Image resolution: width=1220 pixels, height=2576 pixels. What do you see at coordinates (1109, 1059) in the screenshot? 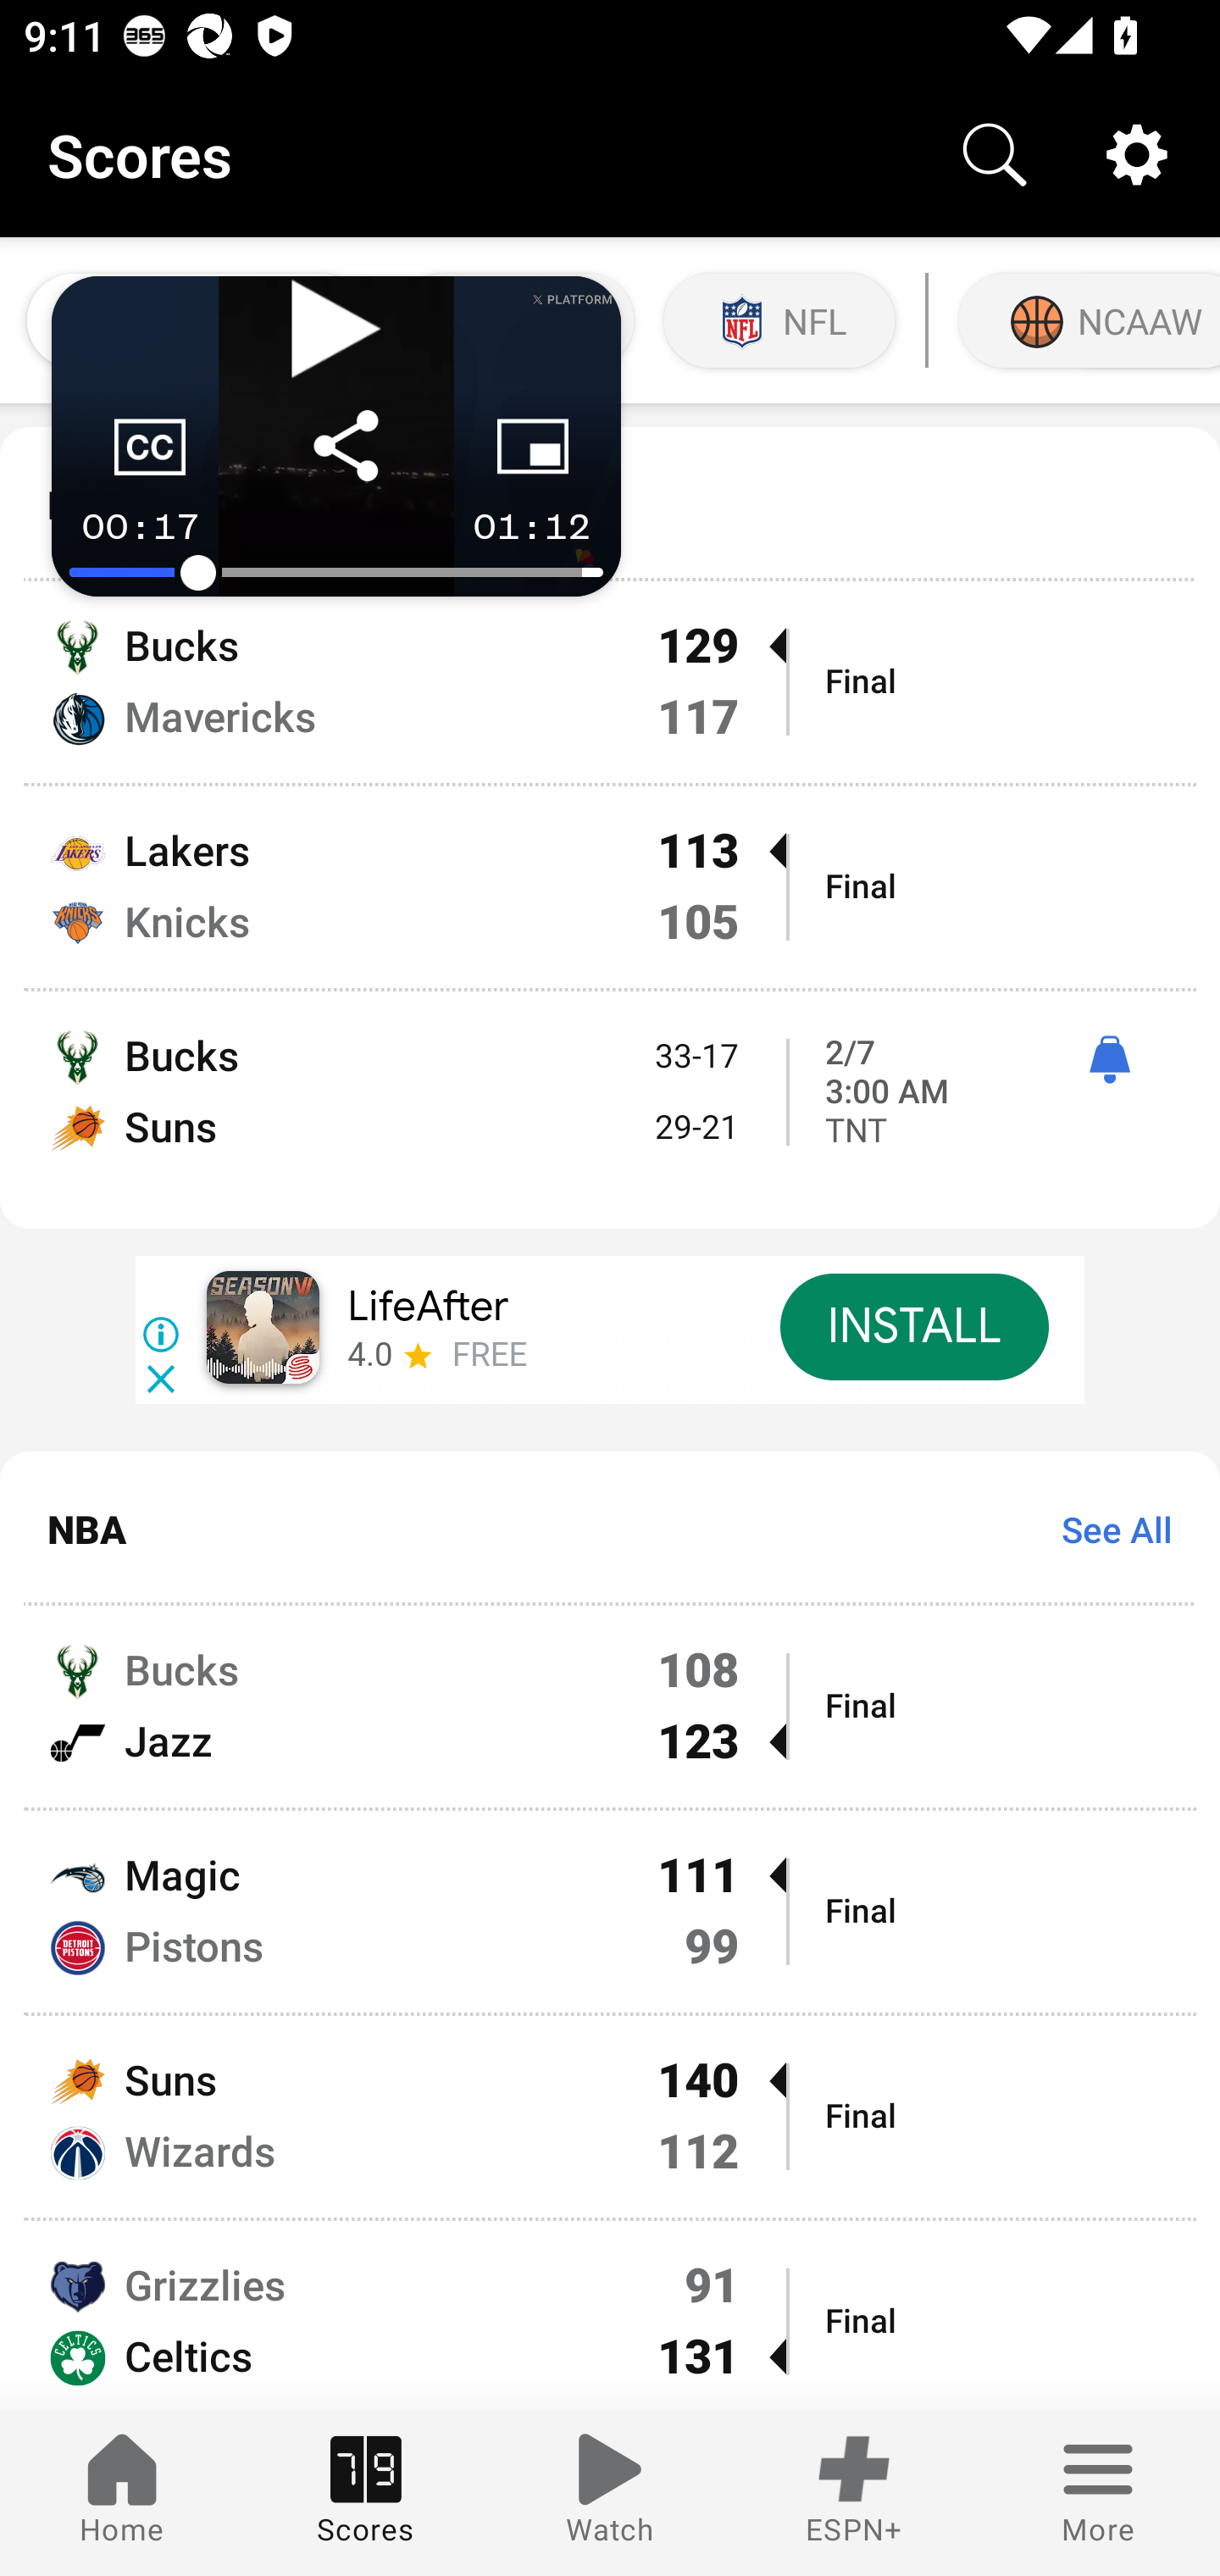
I see `ì` at bounding box center [1109, 1059].